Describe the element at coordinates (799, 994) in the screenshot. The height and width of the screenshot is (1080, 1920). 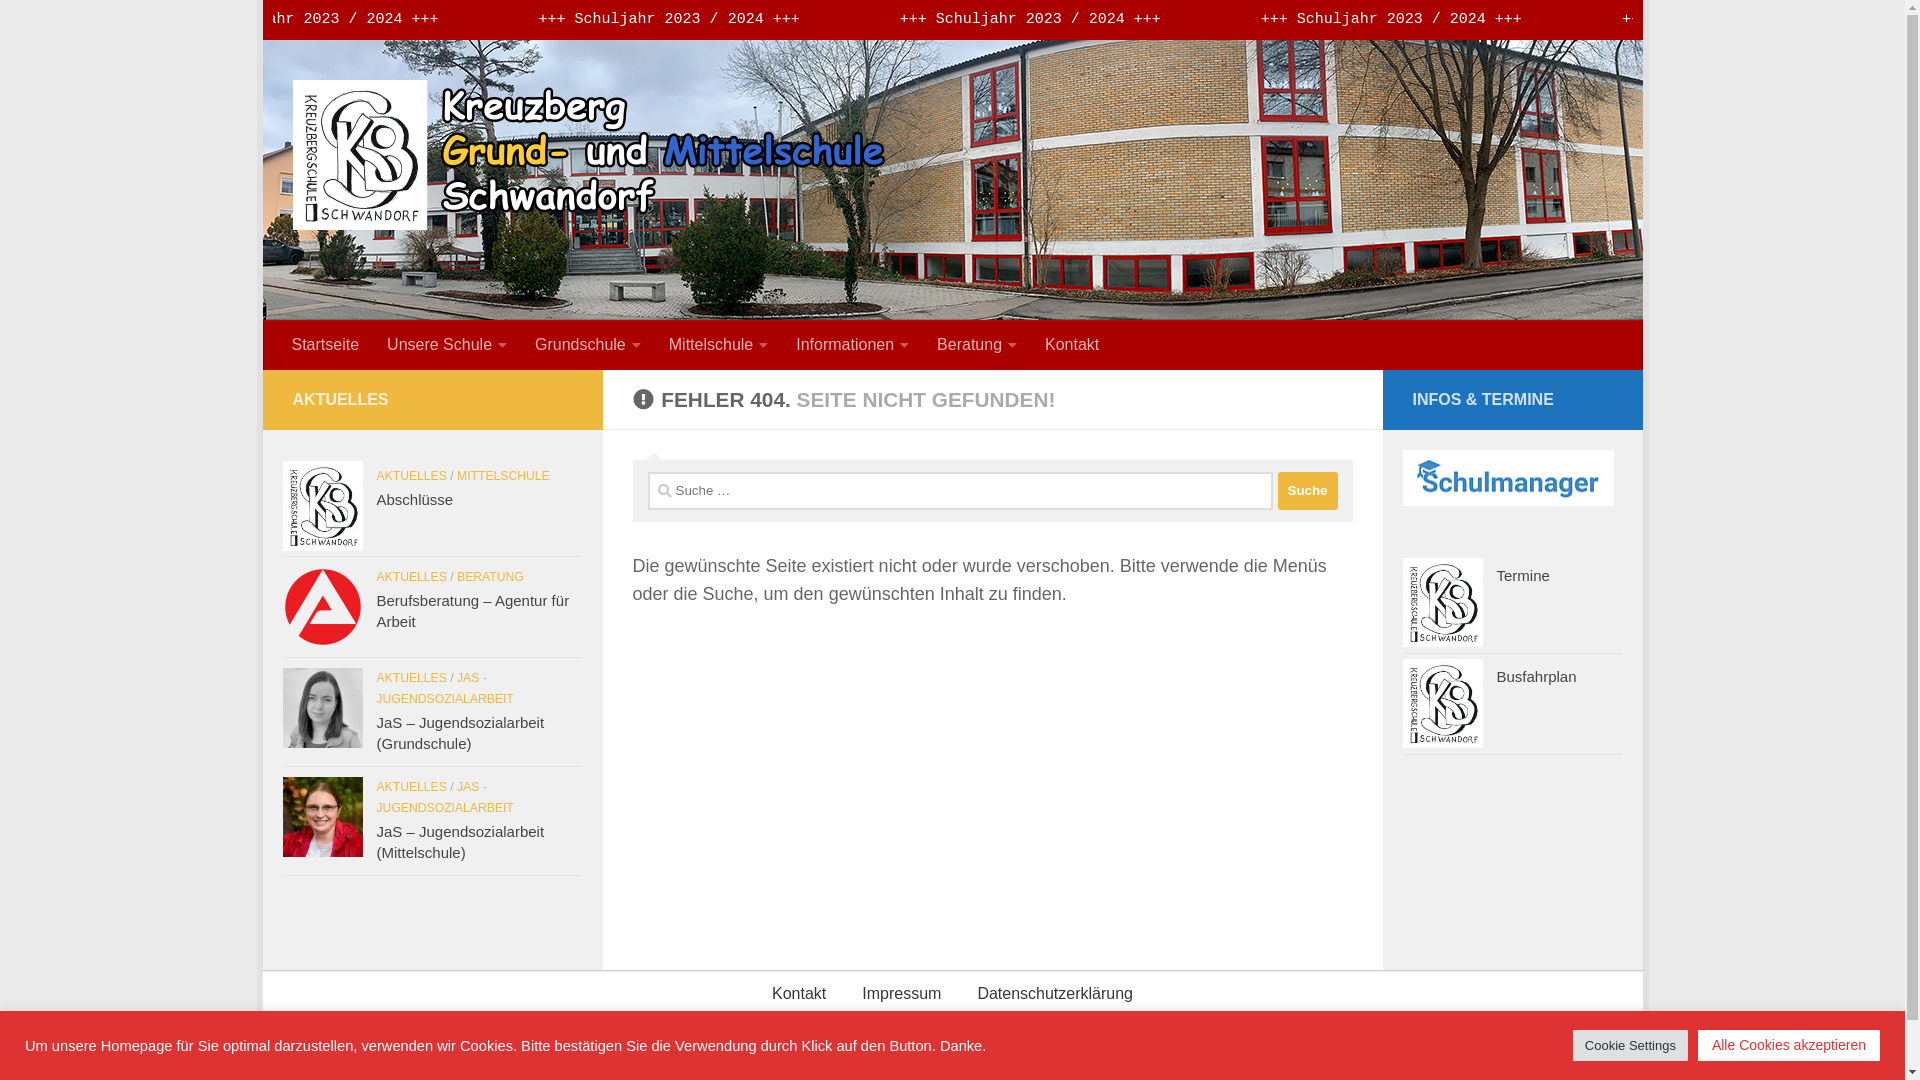
I see `Kontakt` at that location.